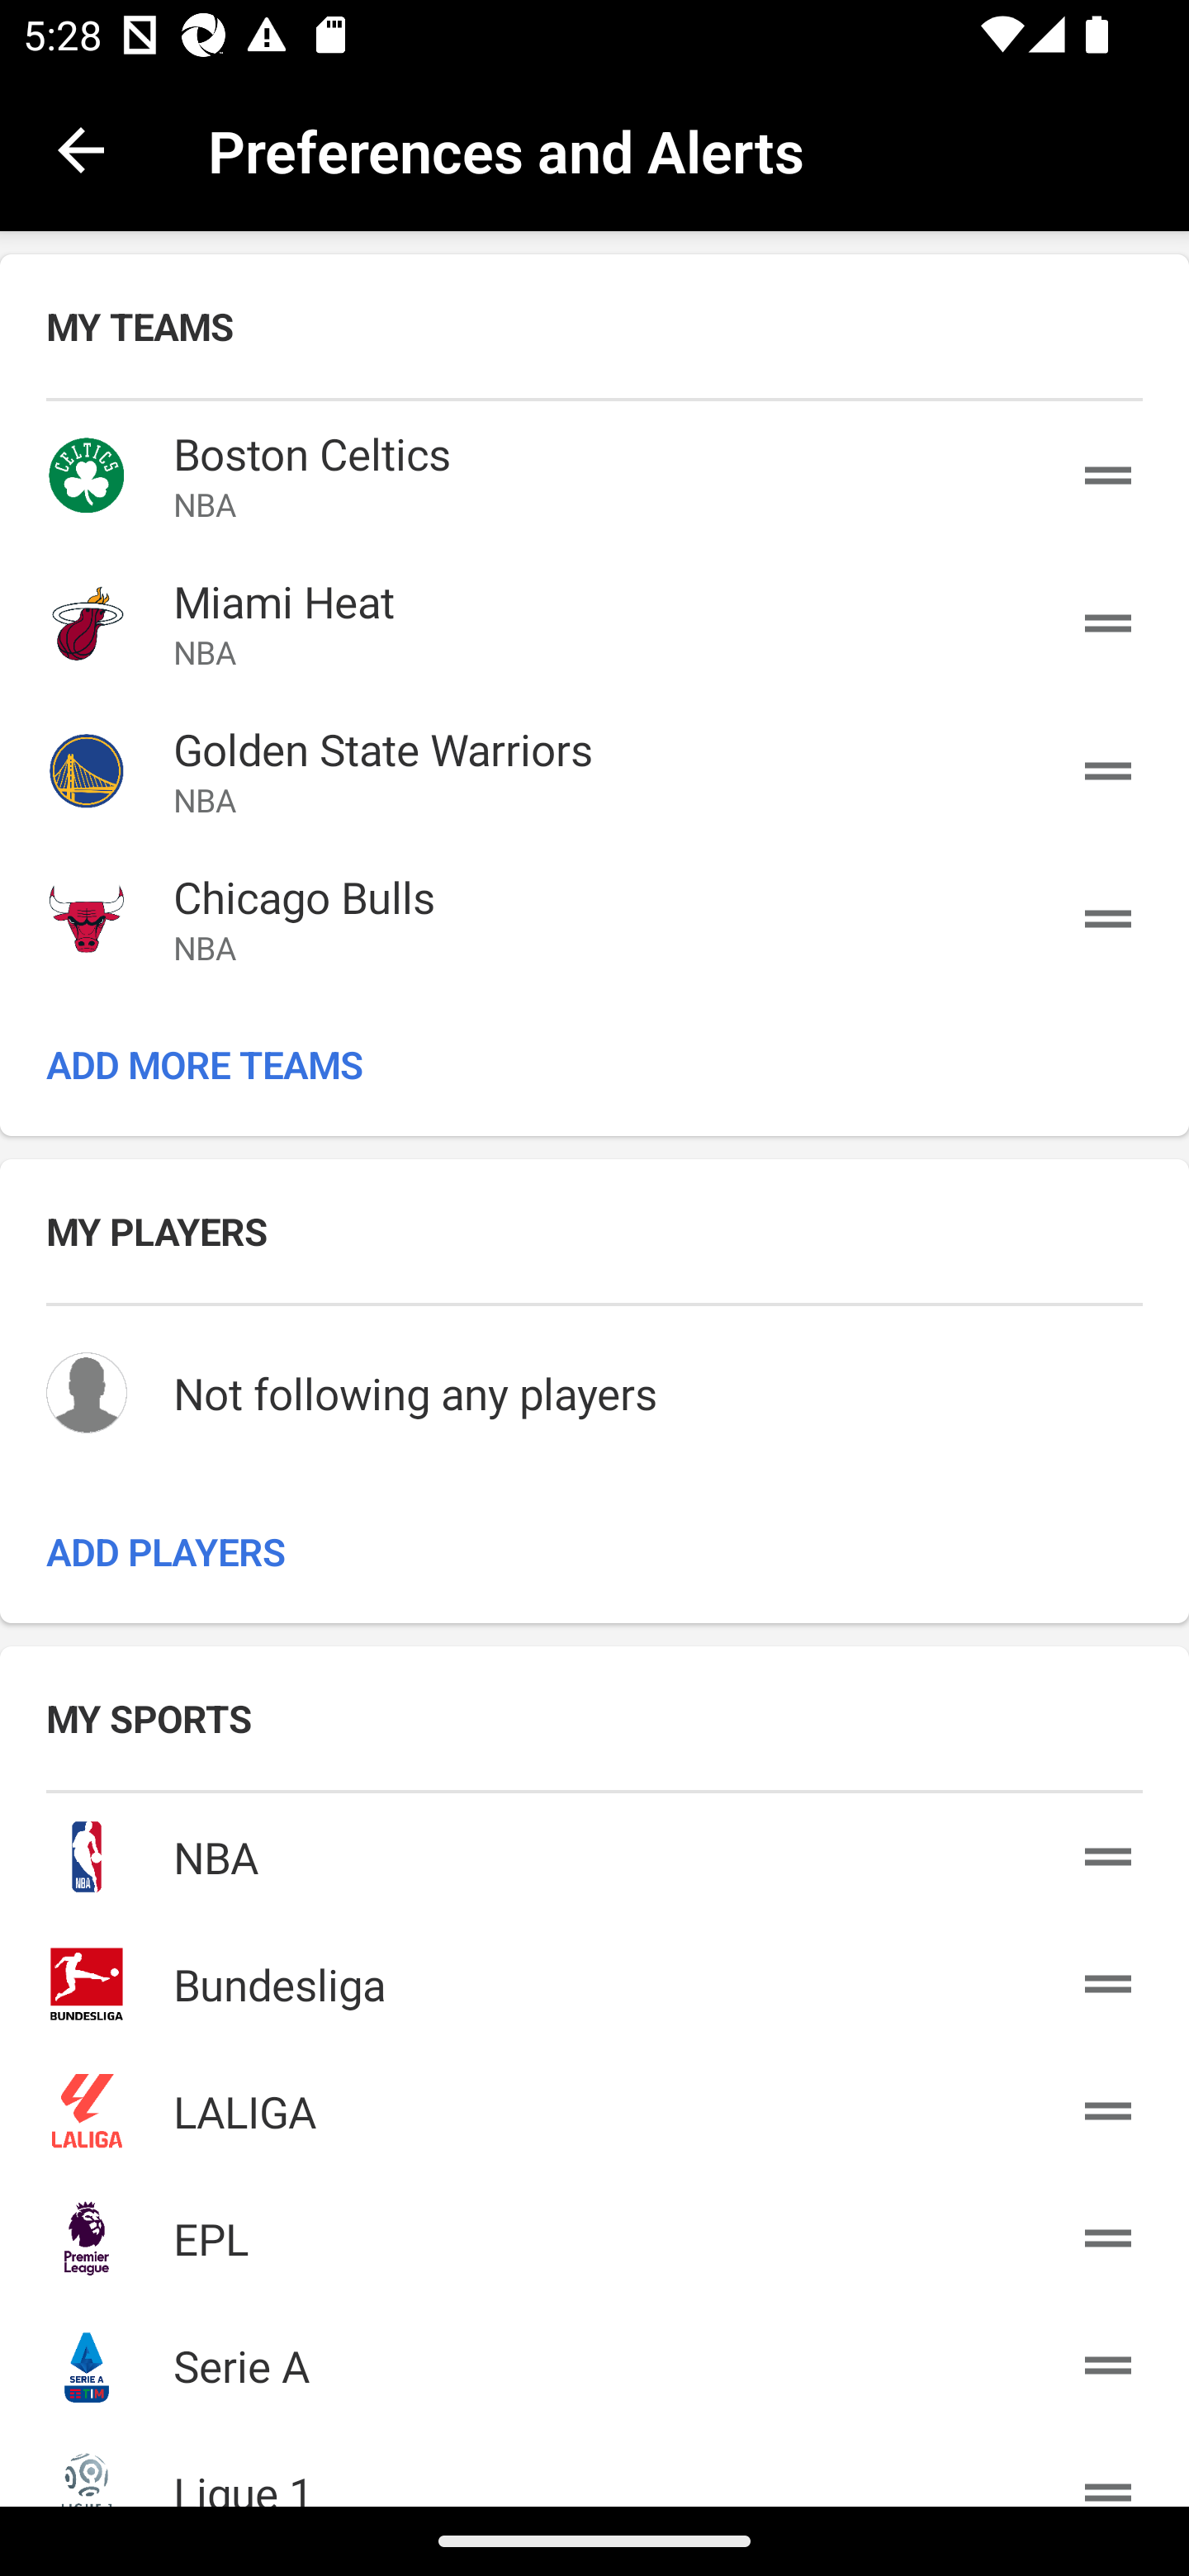 The height and width of the screenshot is (2576, 1189). What do you see at coordinates (594, 2232) in the screenshot?
I see `EPL EPL EPL` at bounding box center [594, 2232].